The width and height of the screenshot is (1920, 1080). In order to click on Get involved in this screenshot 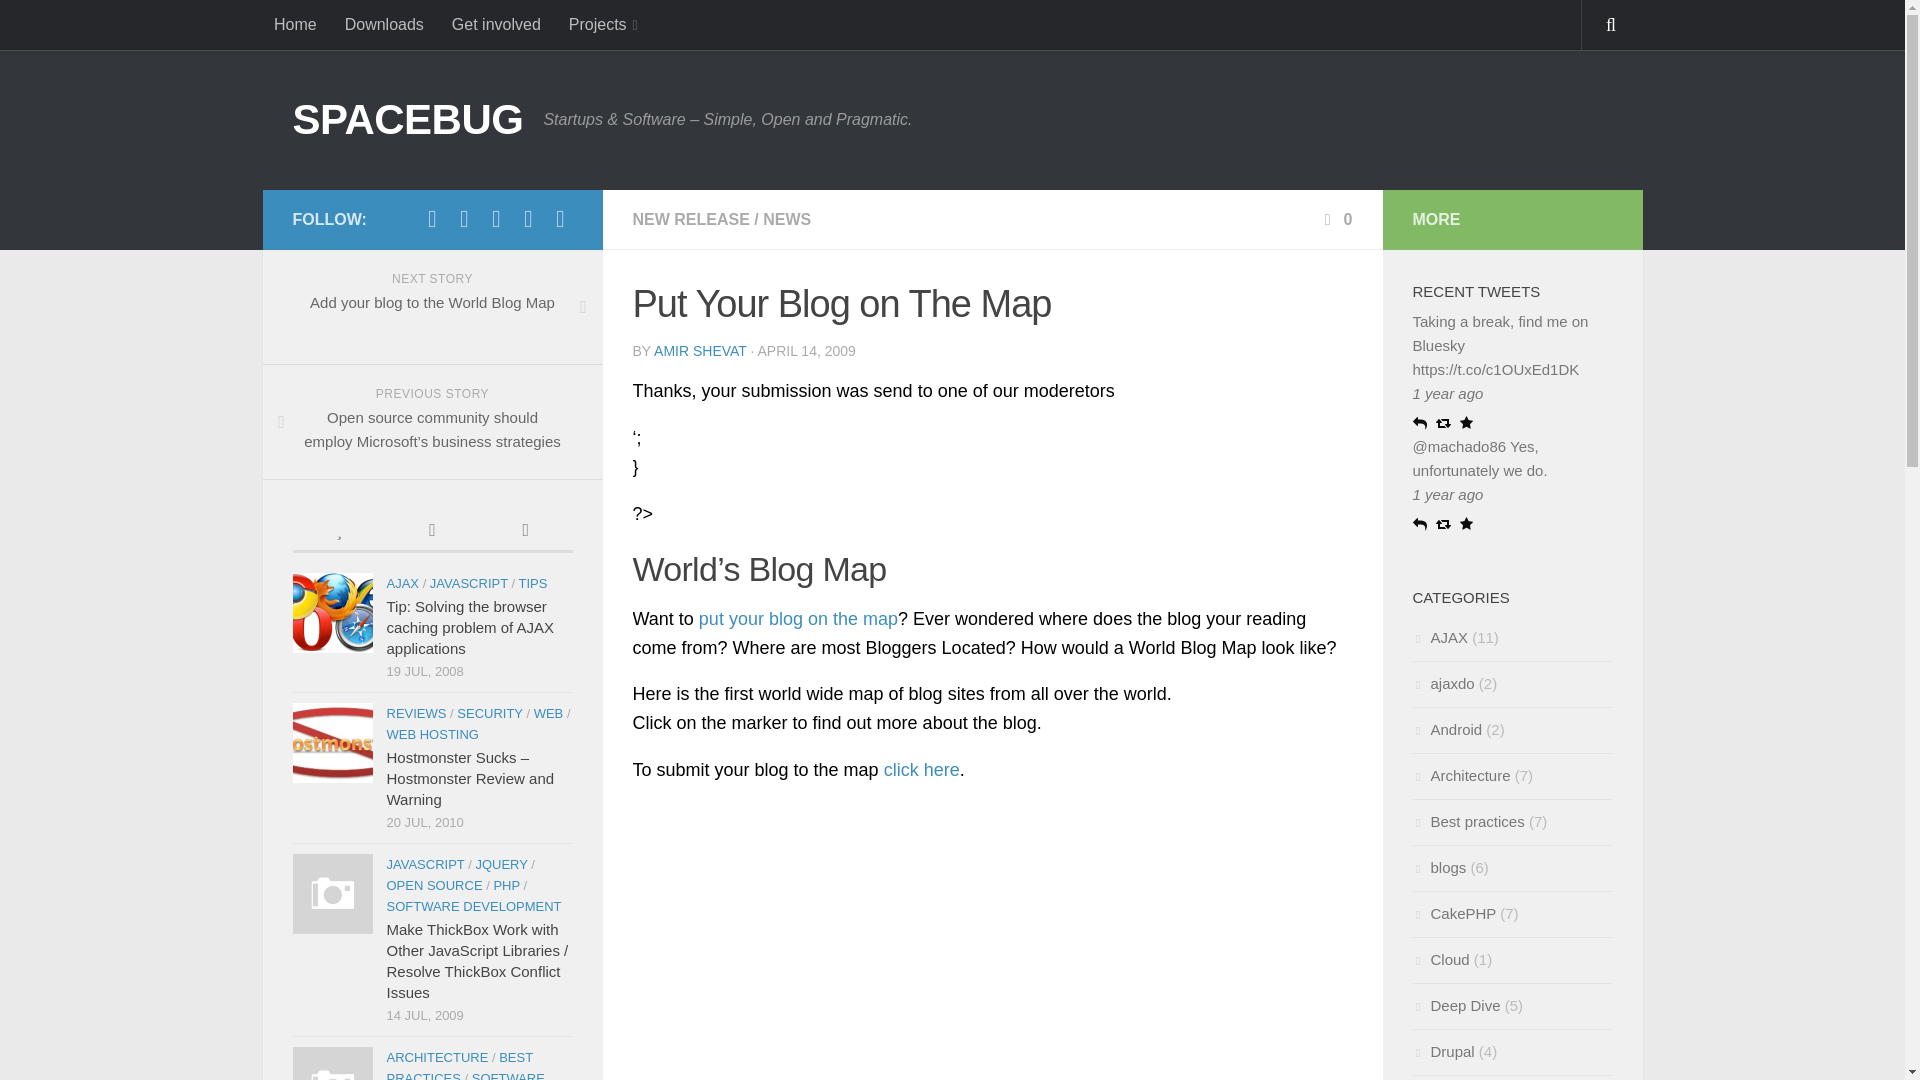, I will do `click(496, 24)`.